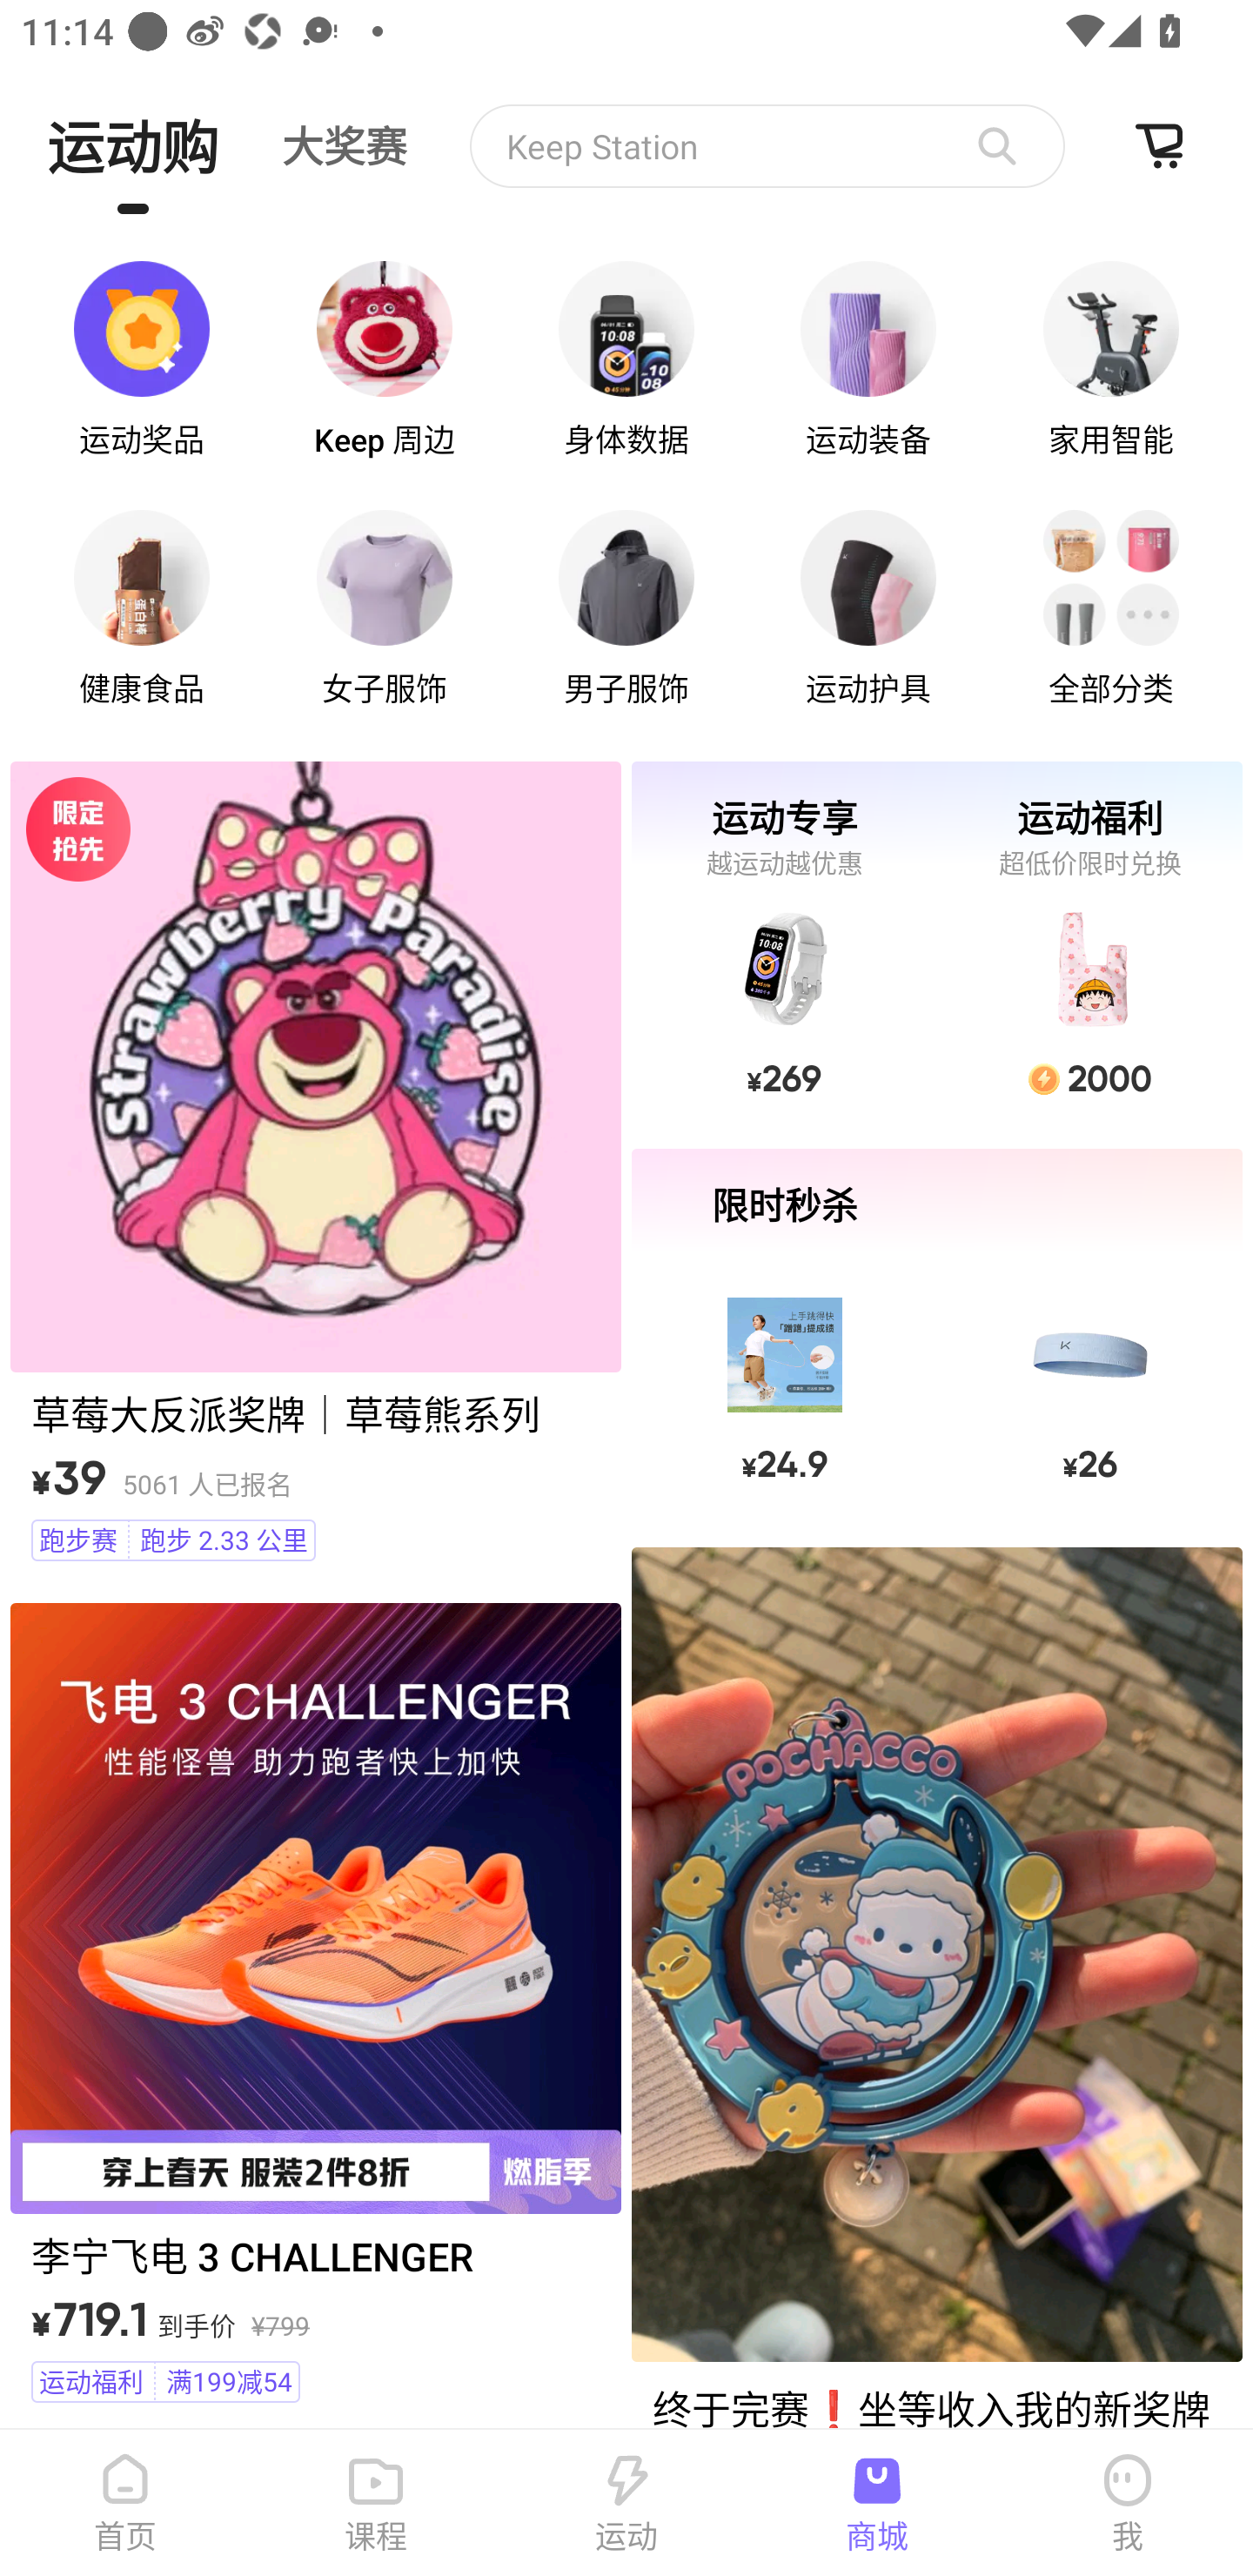 The width and height of the screenshot is (1253, 2576). I want to click on 李宁飞电 3 CHALLENGER ¥ 719.1 到手价 ¥799 运动福利 满199减54, so click(315, 2008).